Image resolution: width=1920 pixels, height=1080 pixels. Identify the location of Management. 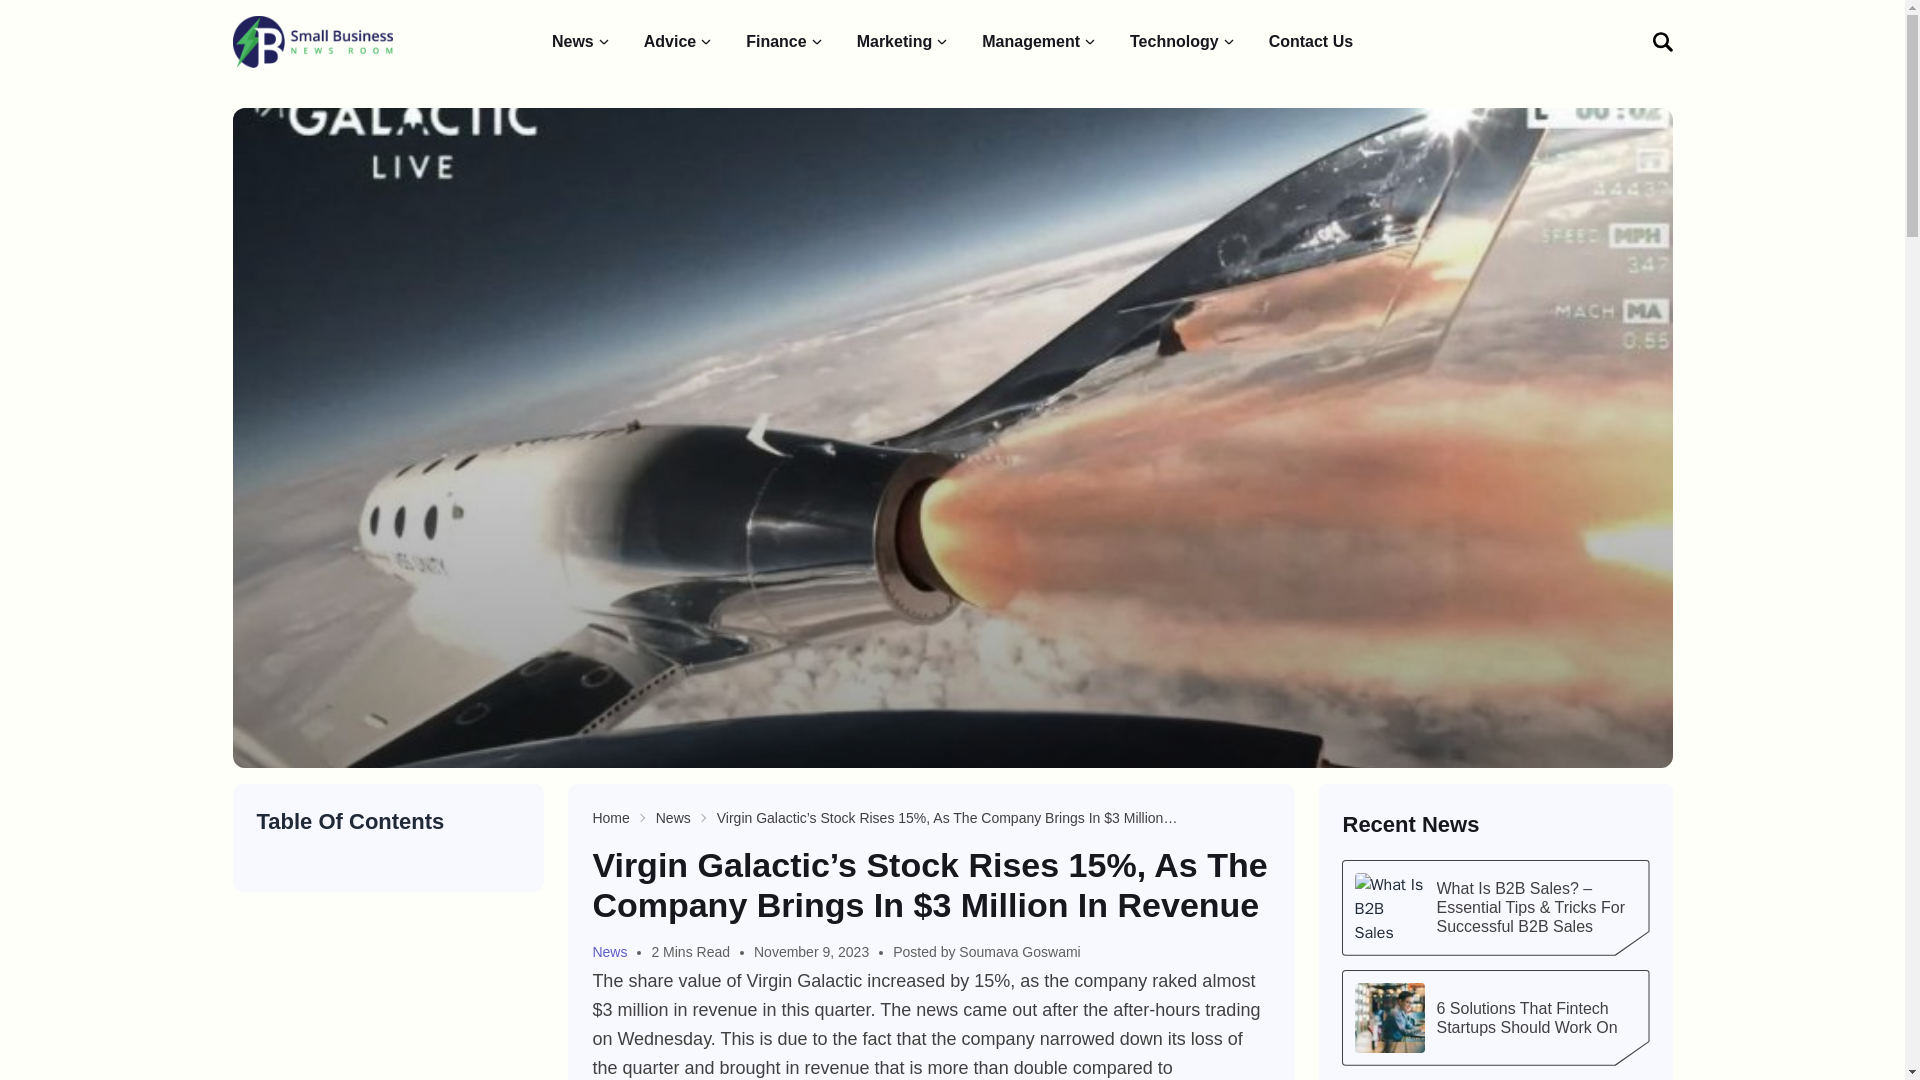
(1040, 42).